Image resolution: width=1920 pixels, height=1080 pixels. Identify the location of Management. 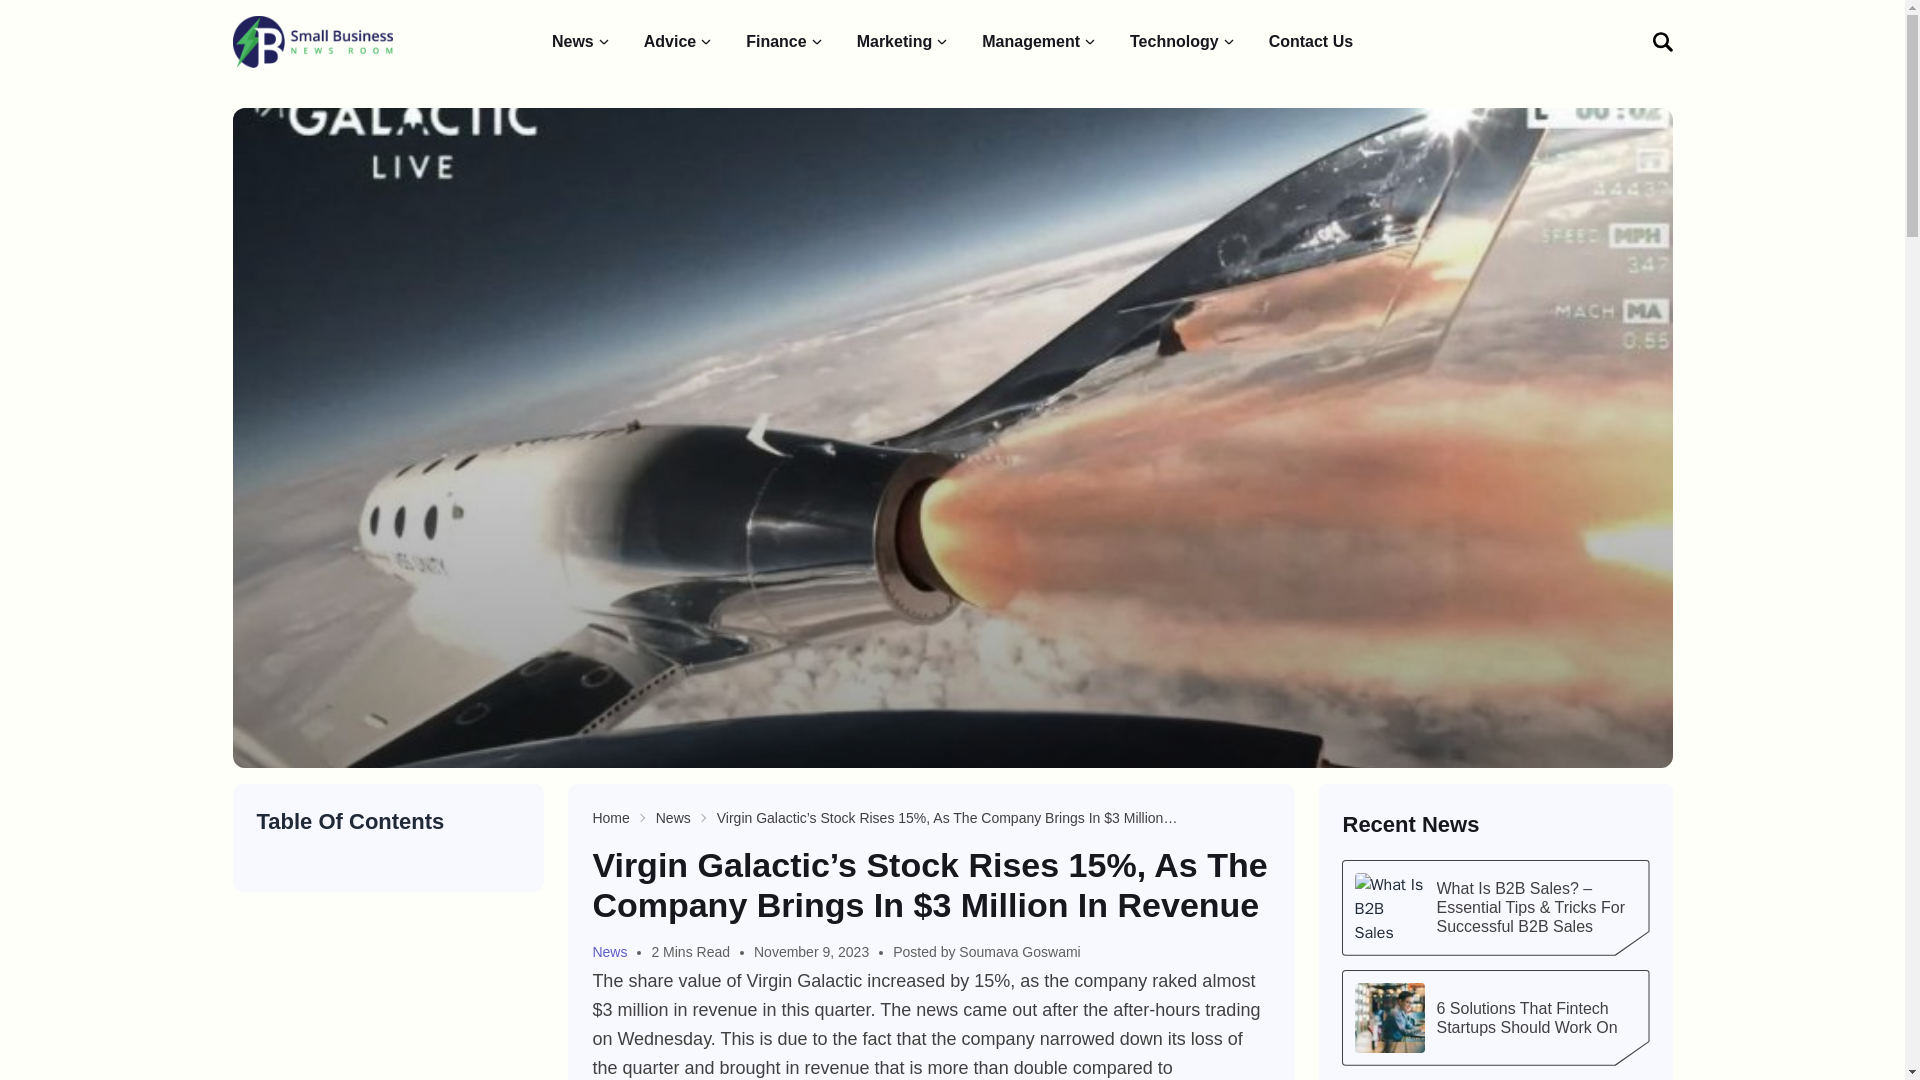
(1040, 42).